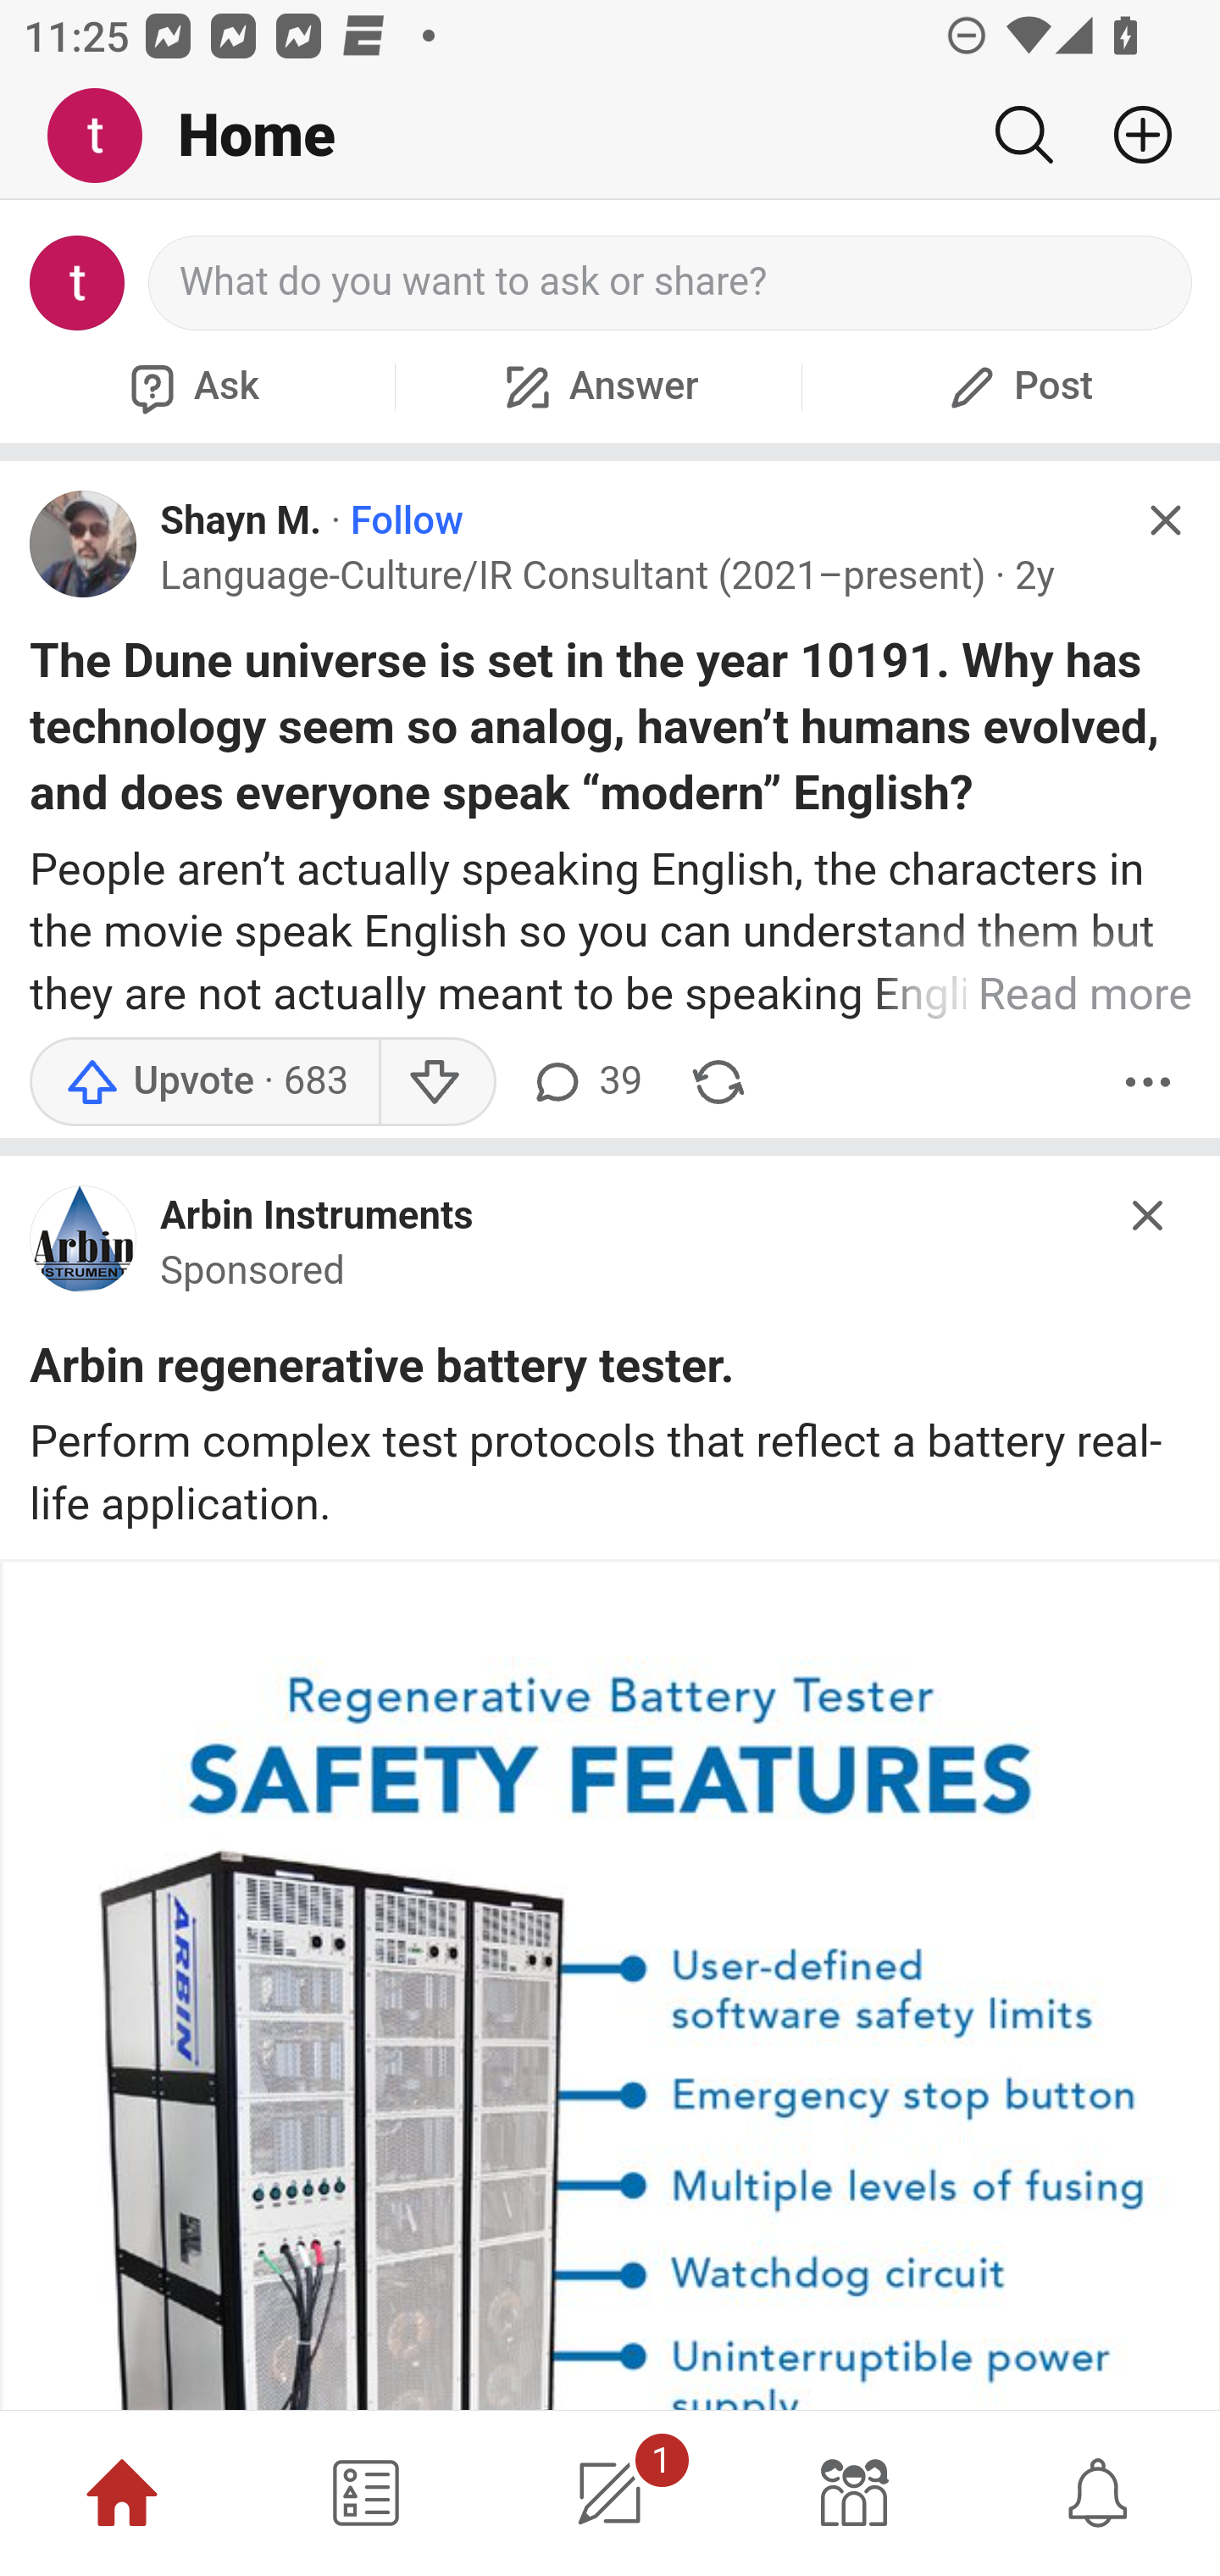 This screenshot has height=2576, width=1220. I want to click on 1, so click(610, 2493).